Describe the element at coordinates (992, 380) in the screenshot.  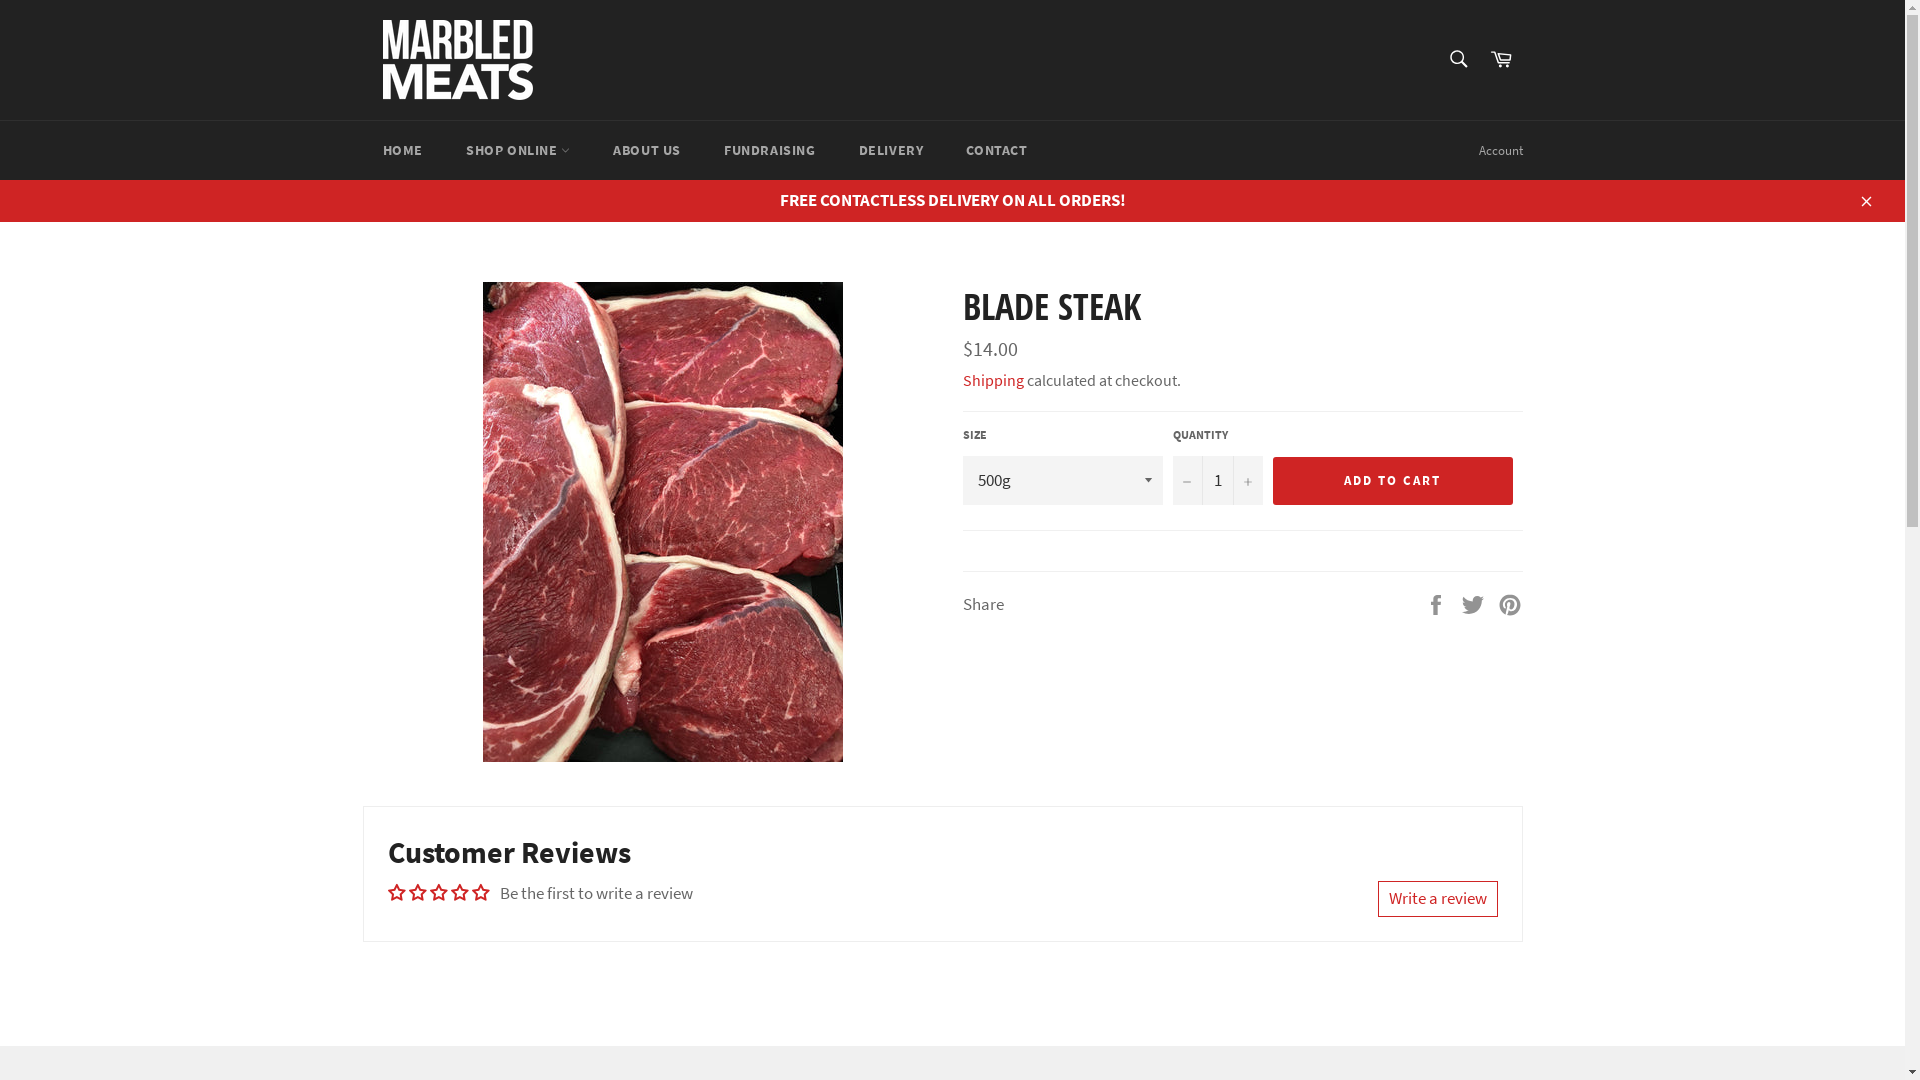
I see `Shipping` at that location.